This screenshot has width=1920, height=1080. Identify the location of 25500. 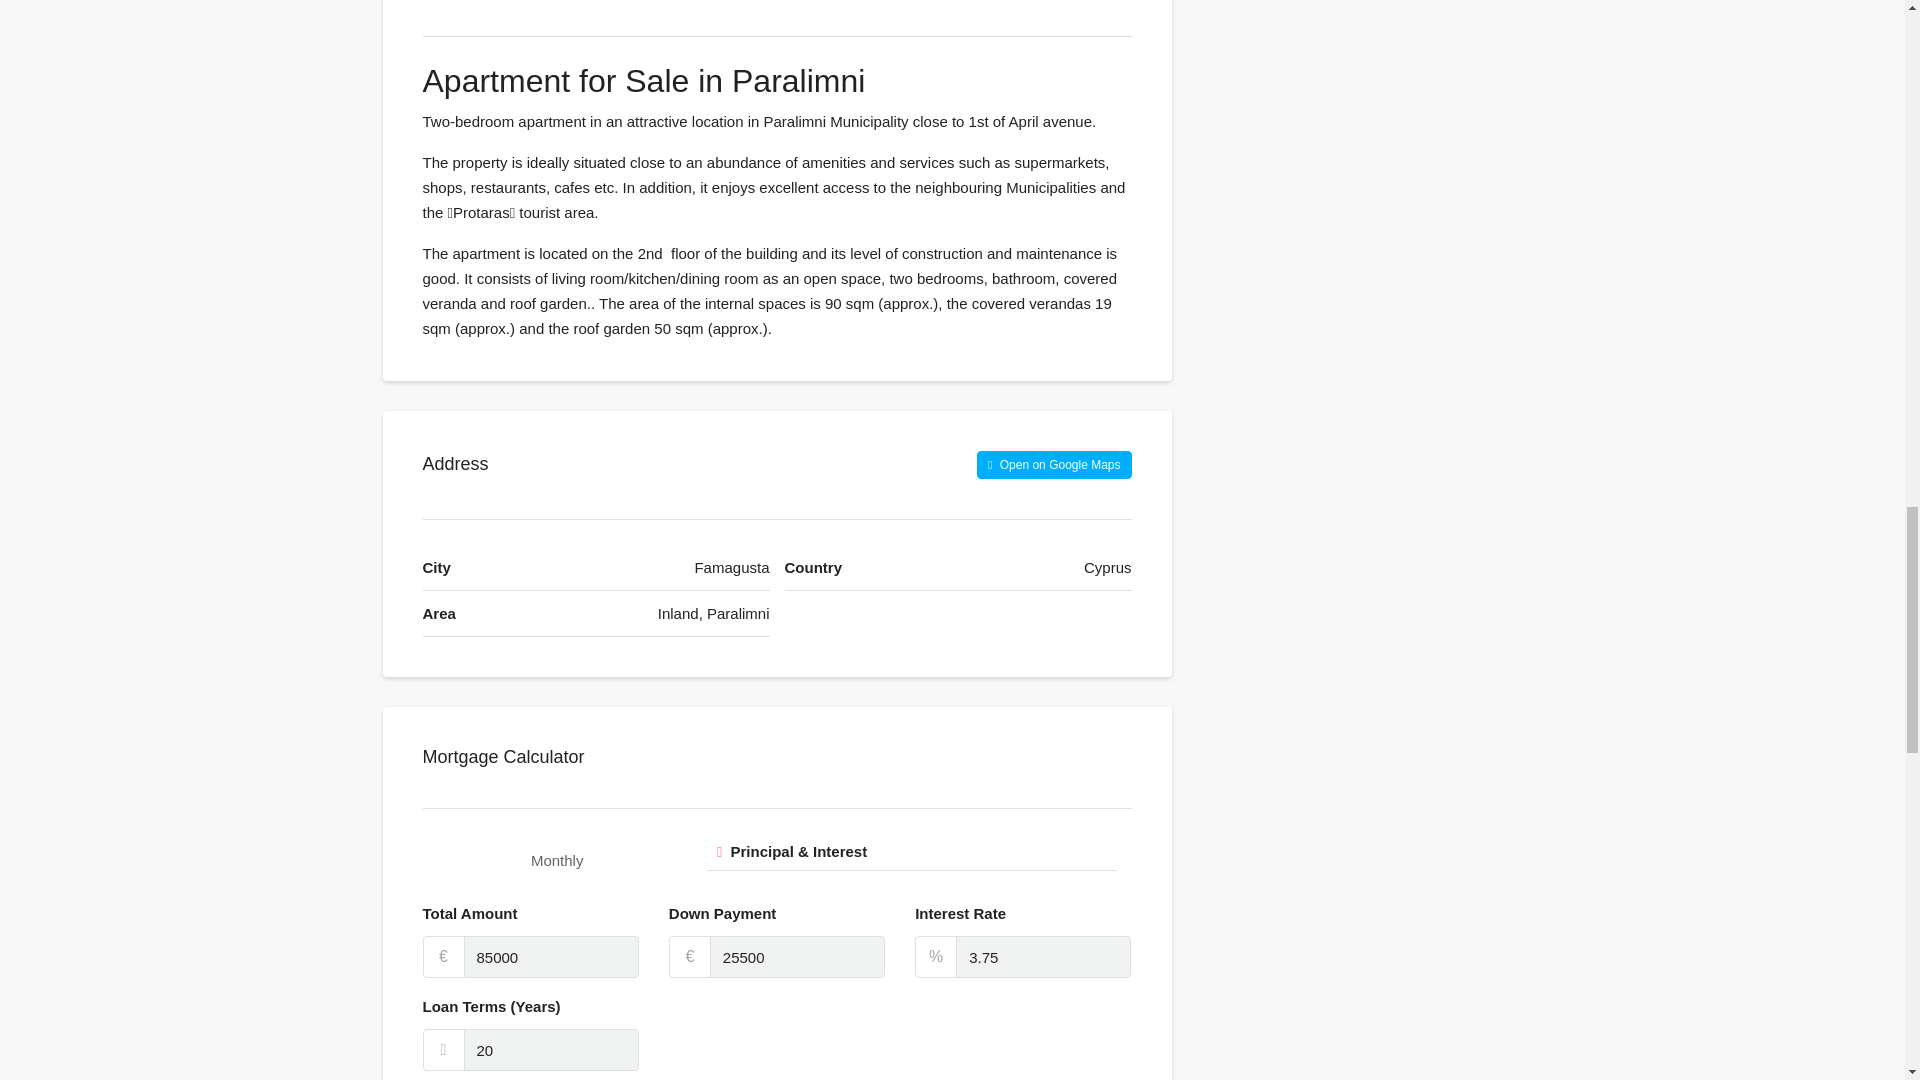
(798, 957).